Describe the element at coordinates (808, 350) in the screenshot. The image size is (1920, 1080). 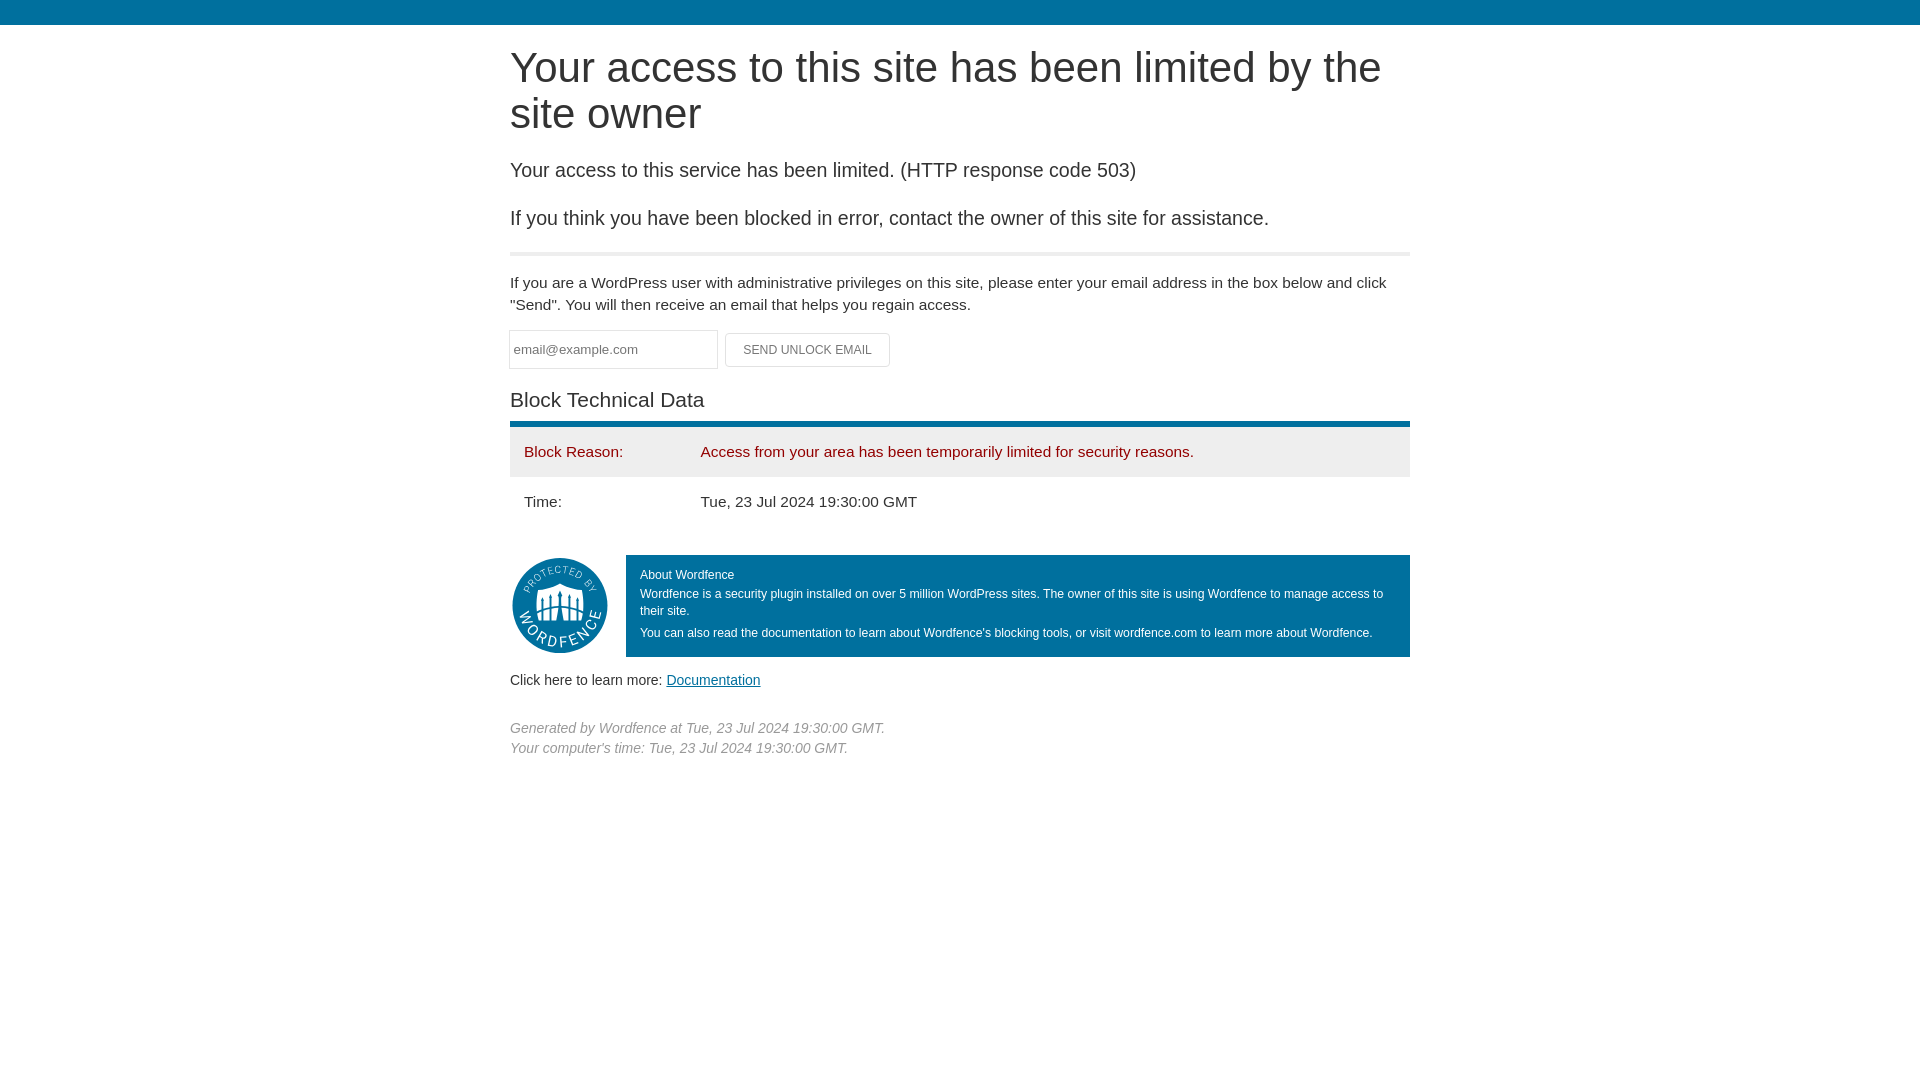
I see `Send Unlock Email` at that location.